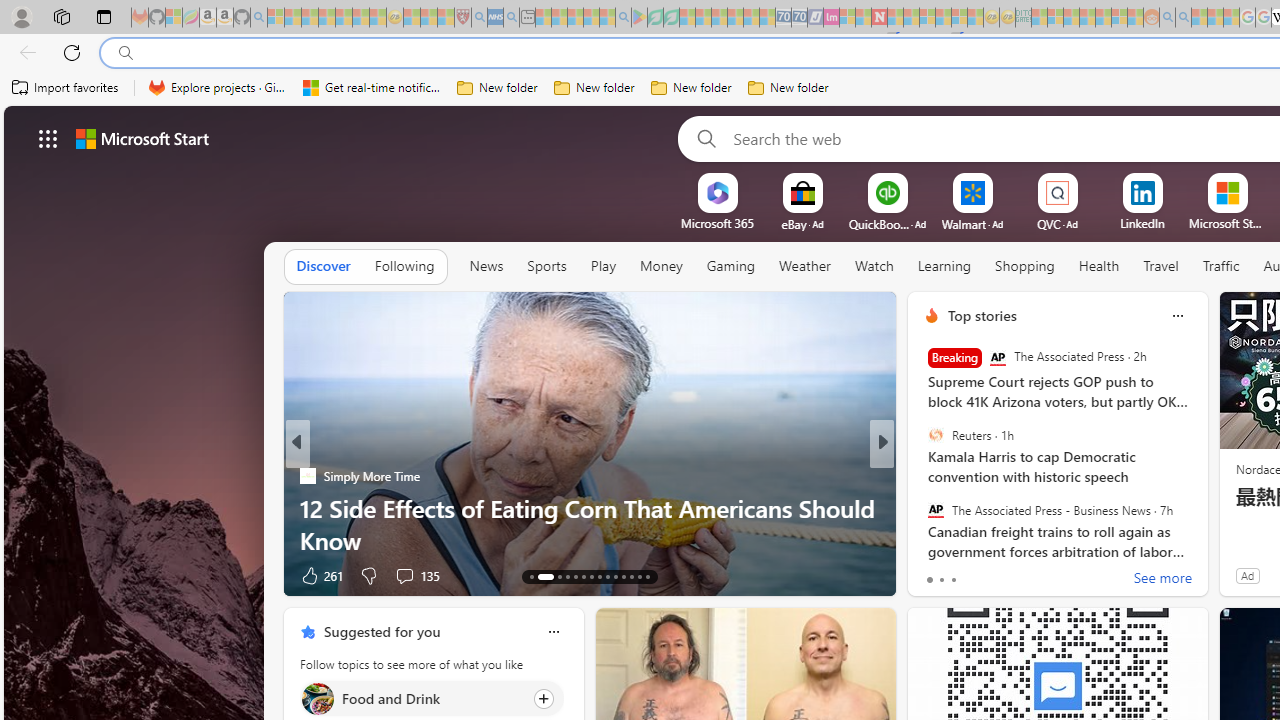 The height and width of the screenshot is (720, 1280). I want to click on 2k Like, so click(934, 574).